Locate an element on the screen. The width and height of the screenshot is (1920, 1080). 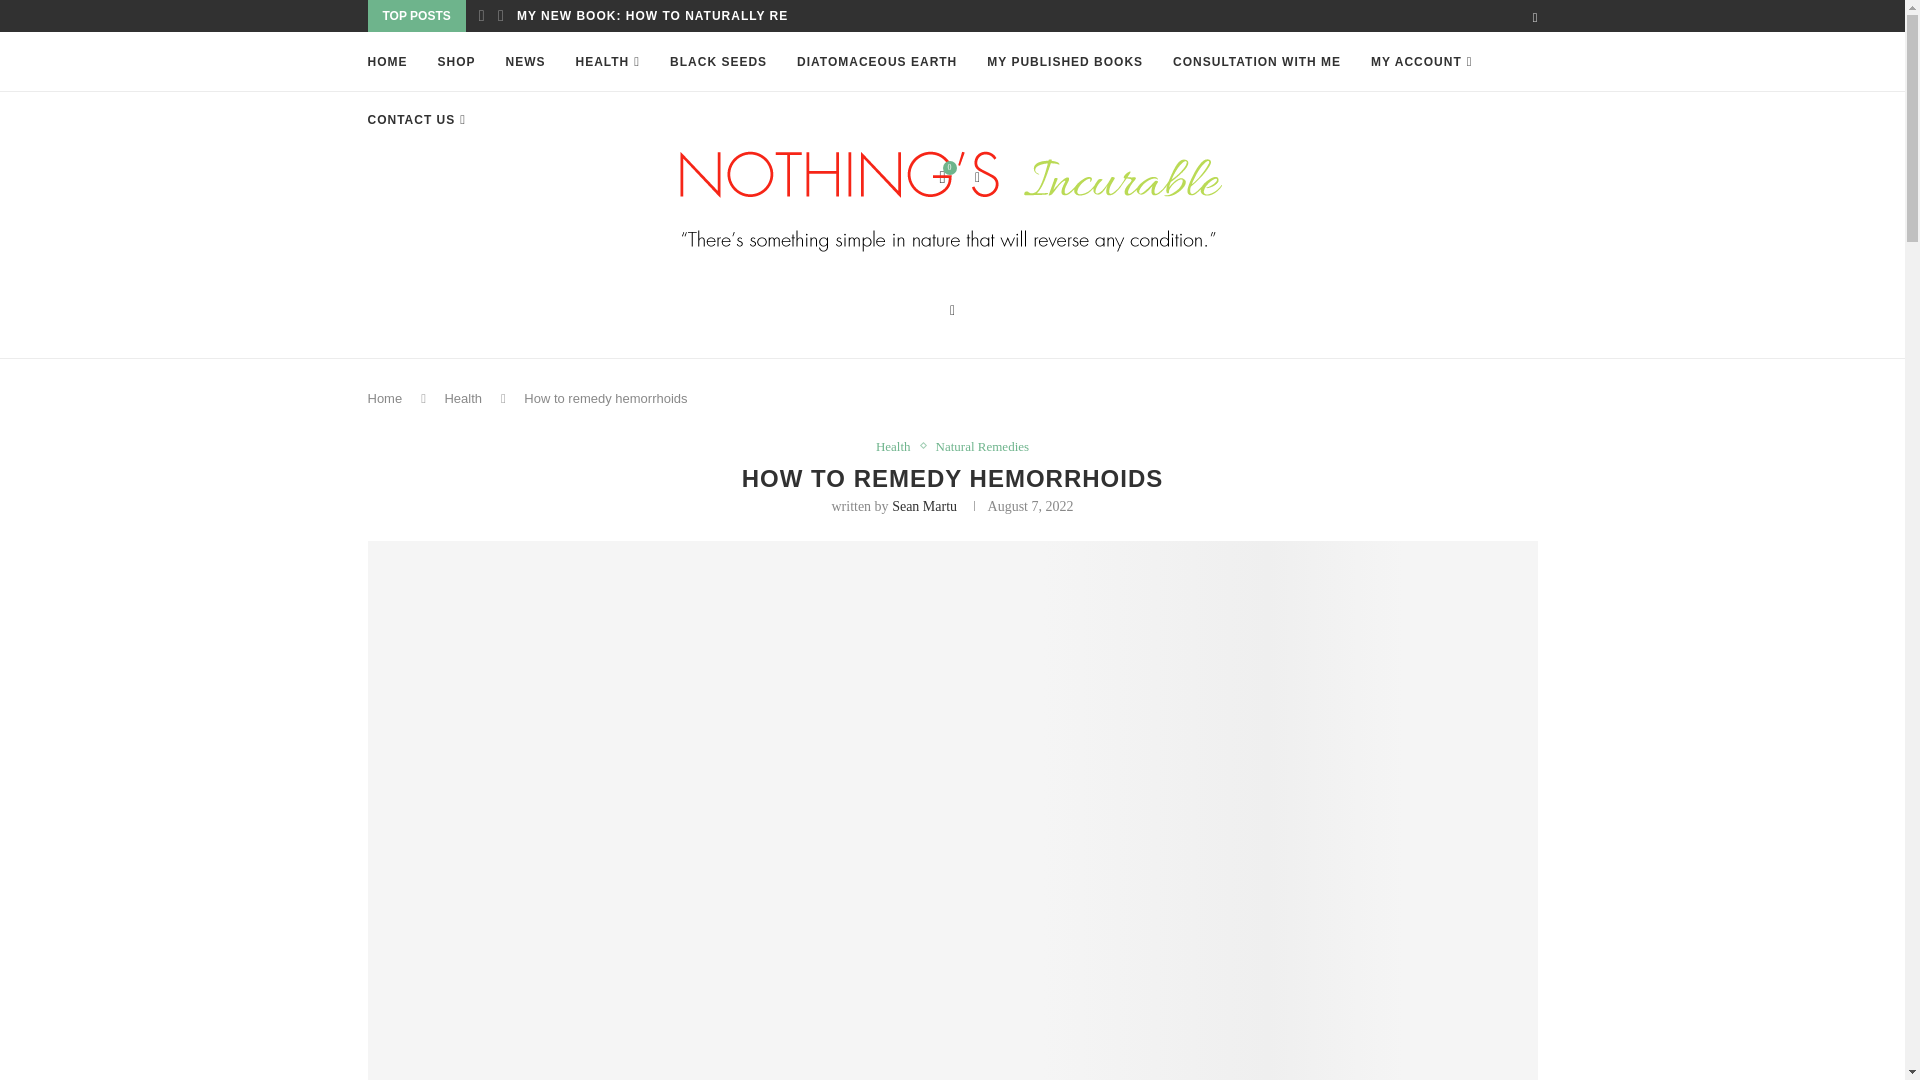
CONTACT US is located at coordinates (417, 120).